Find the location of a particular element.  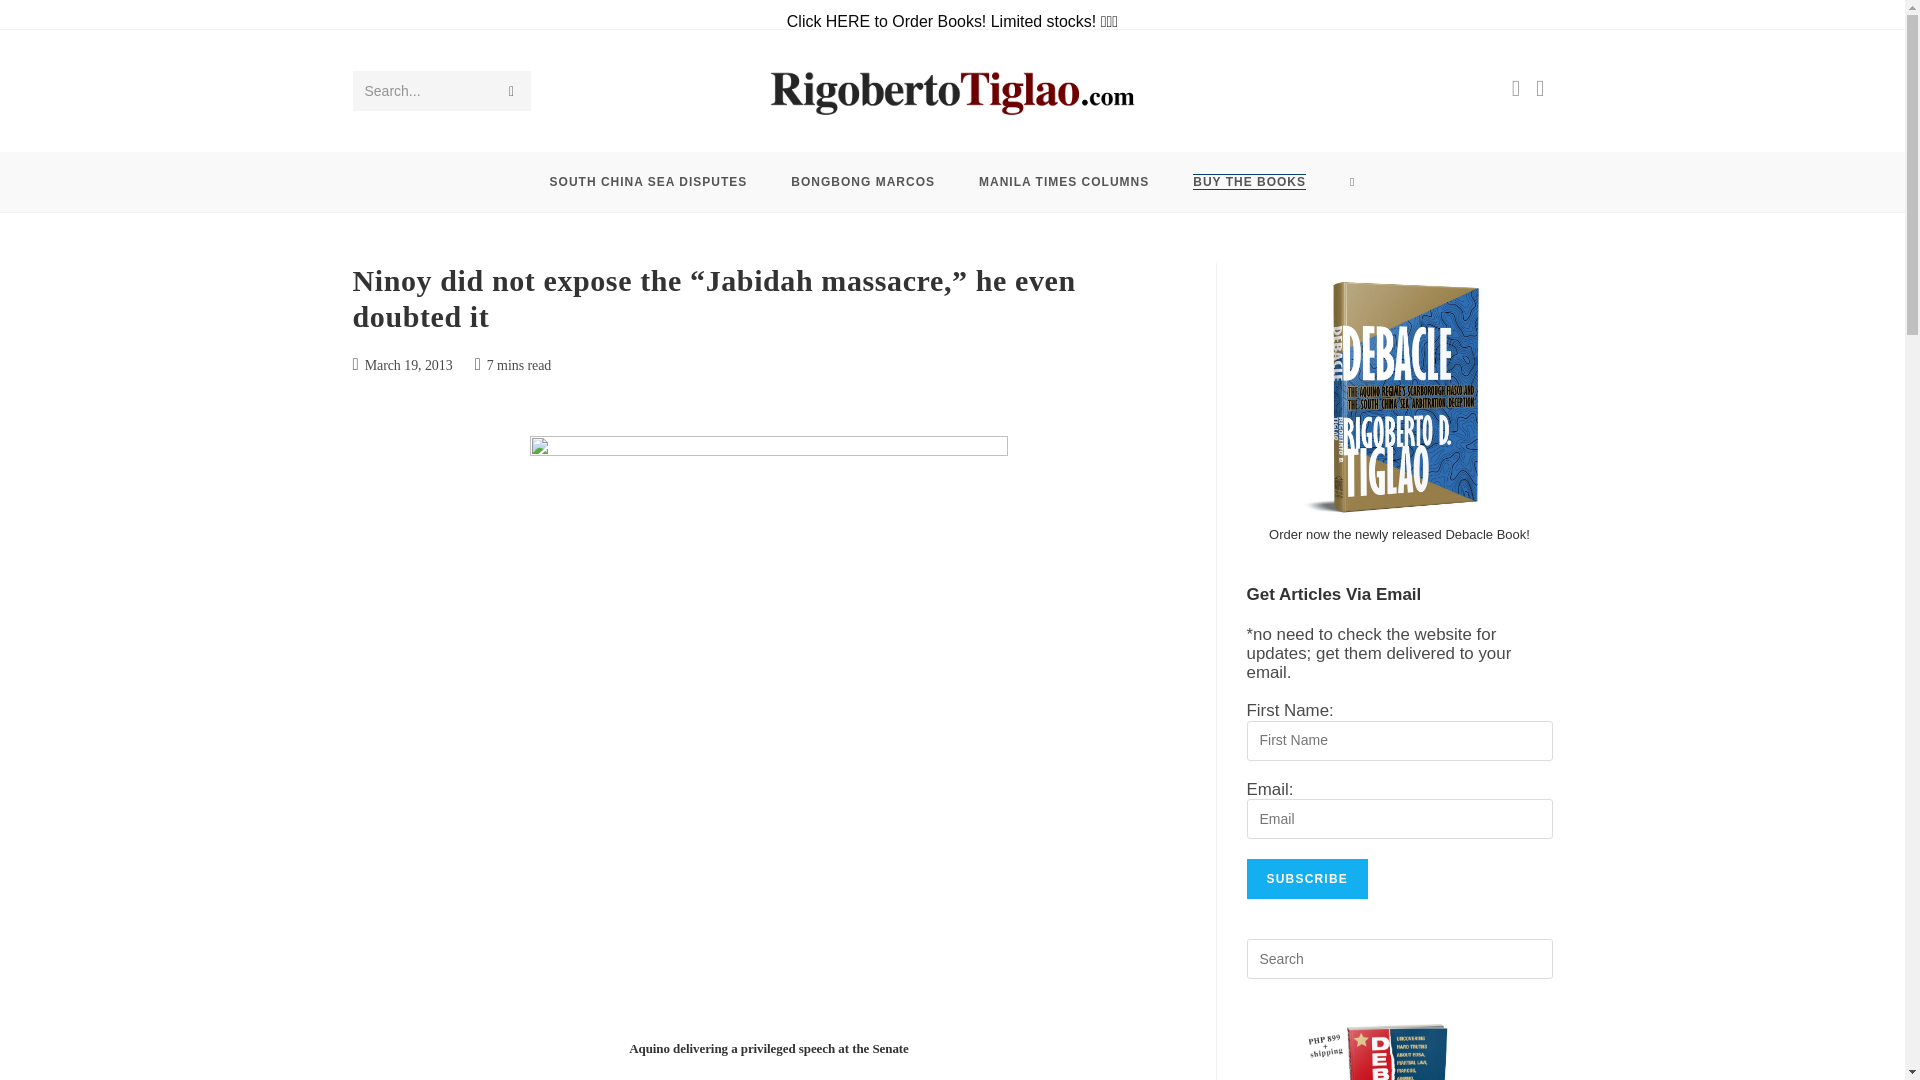

Submit search is located at coordinates (510, 91).